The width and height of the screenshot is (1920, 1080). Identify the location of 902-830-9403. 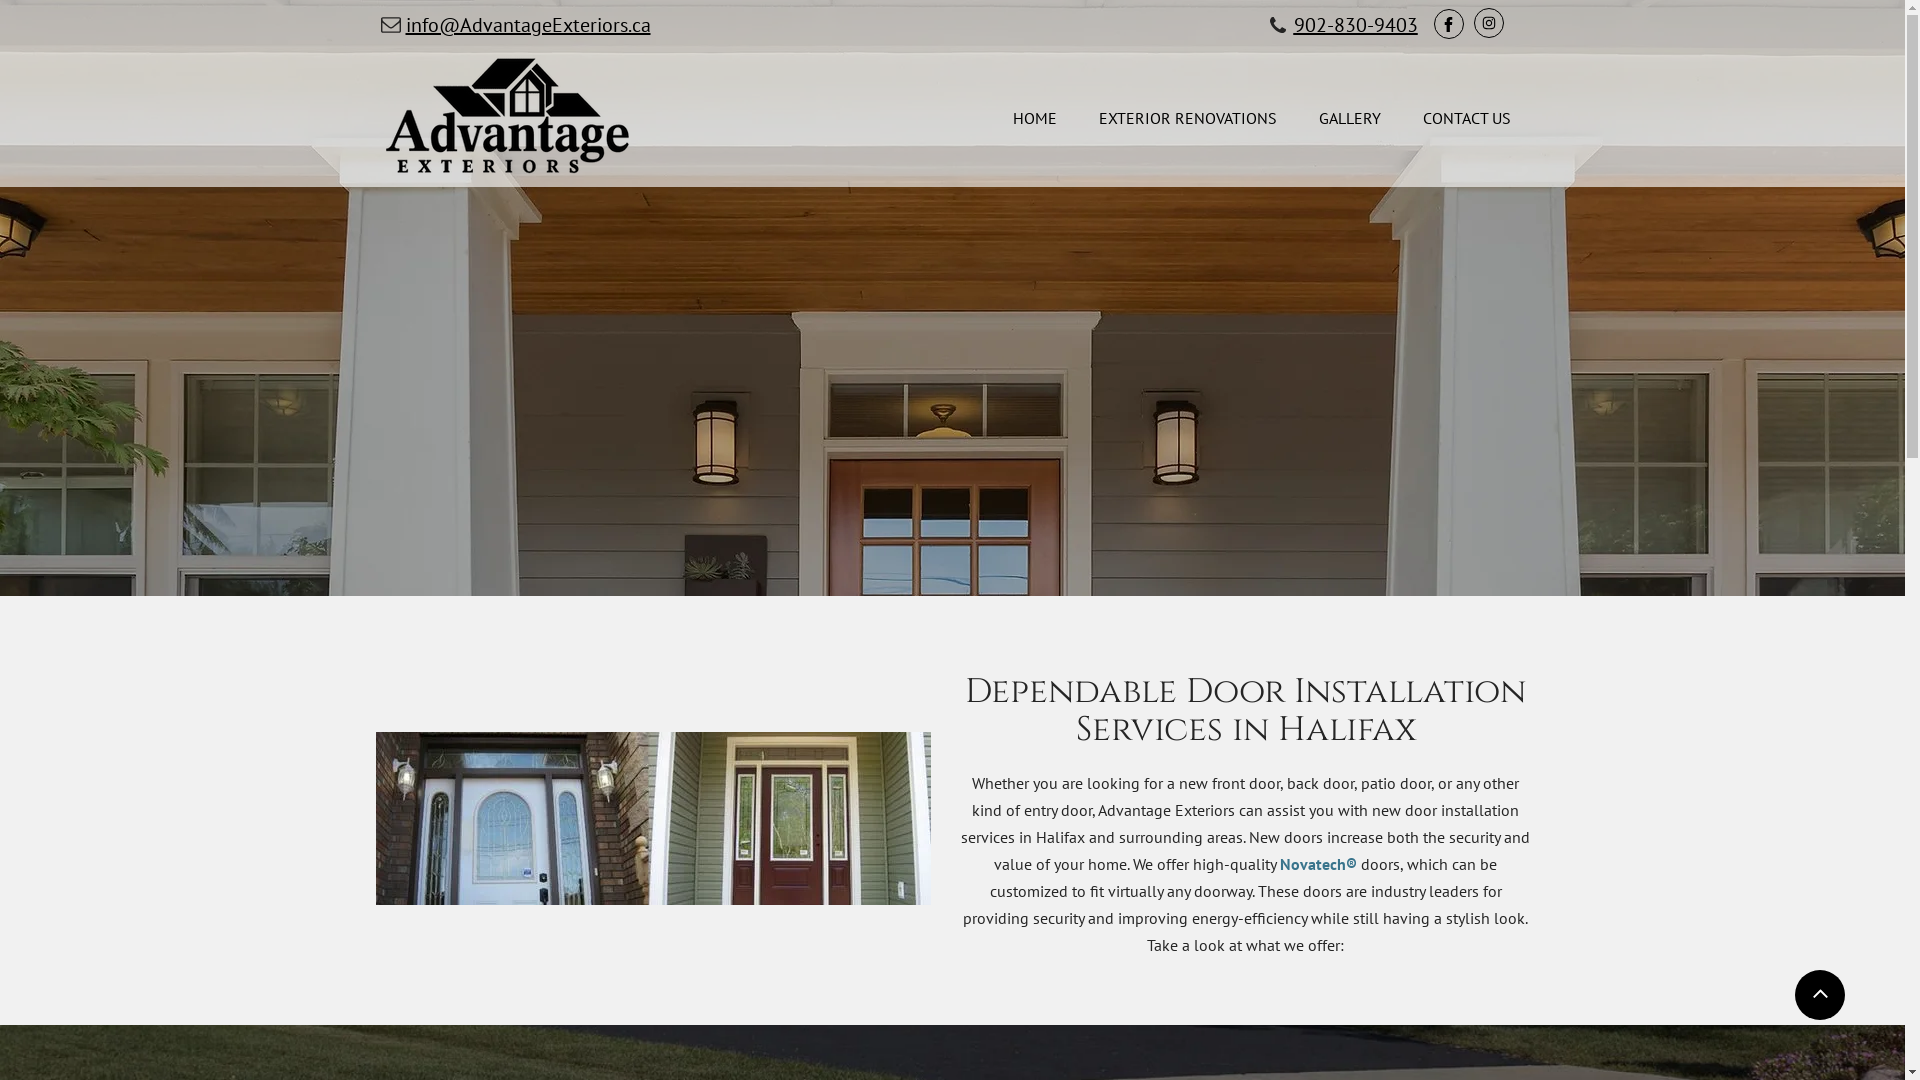
(1356, 28).